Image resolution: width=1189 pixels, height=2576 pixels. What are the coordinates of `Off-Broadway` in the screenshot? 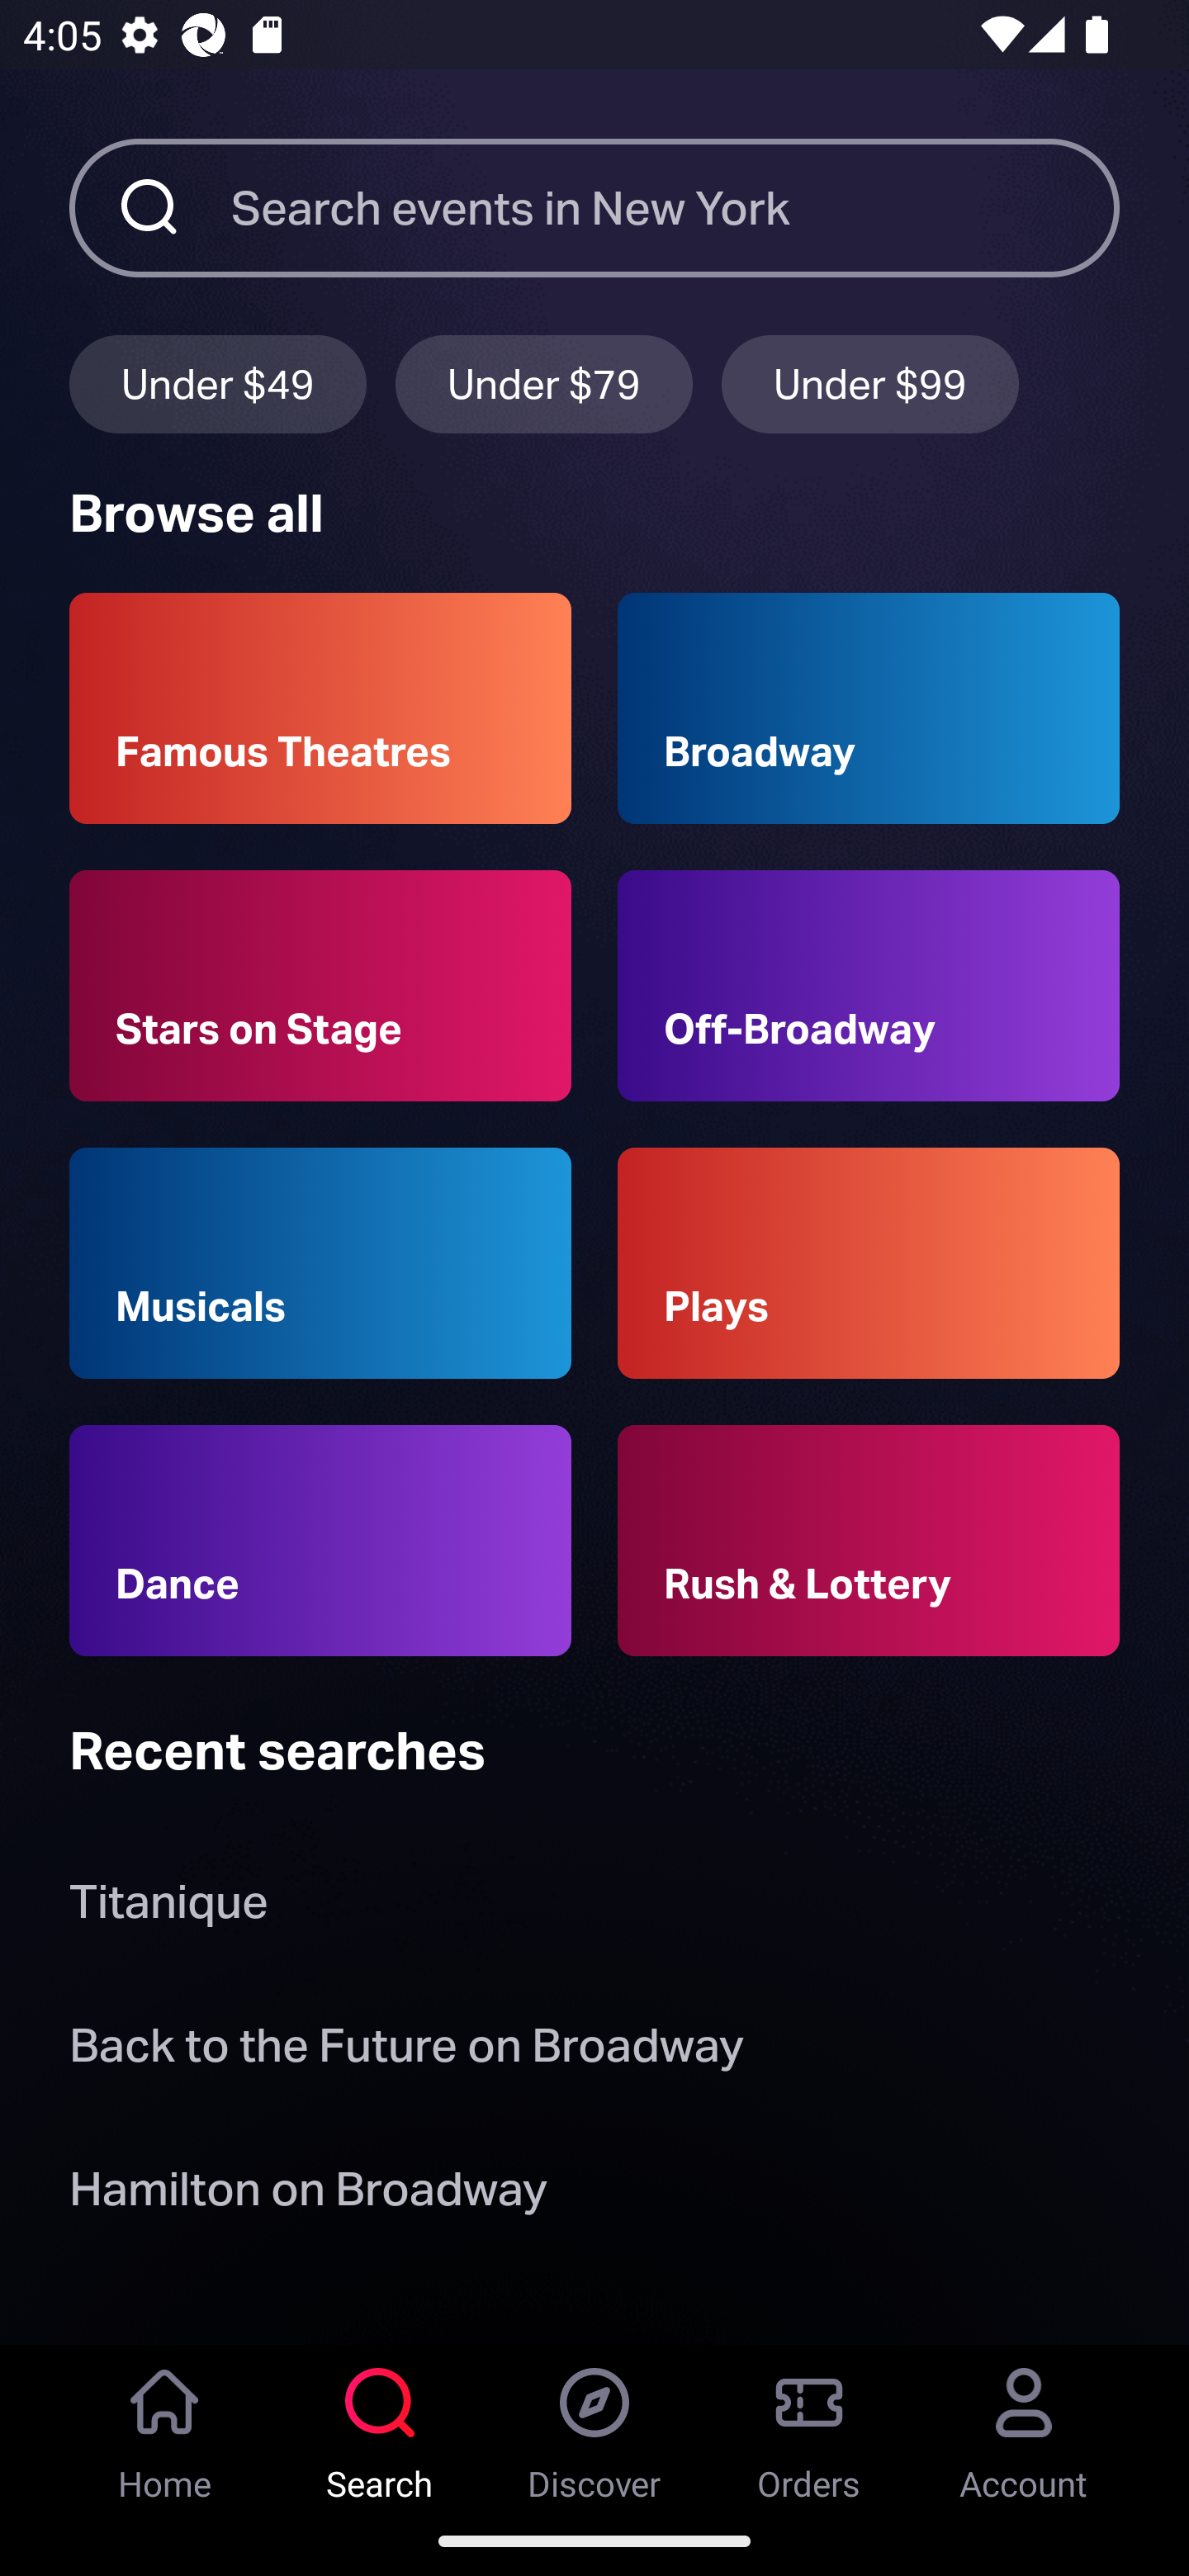 It's located at (869, 986).